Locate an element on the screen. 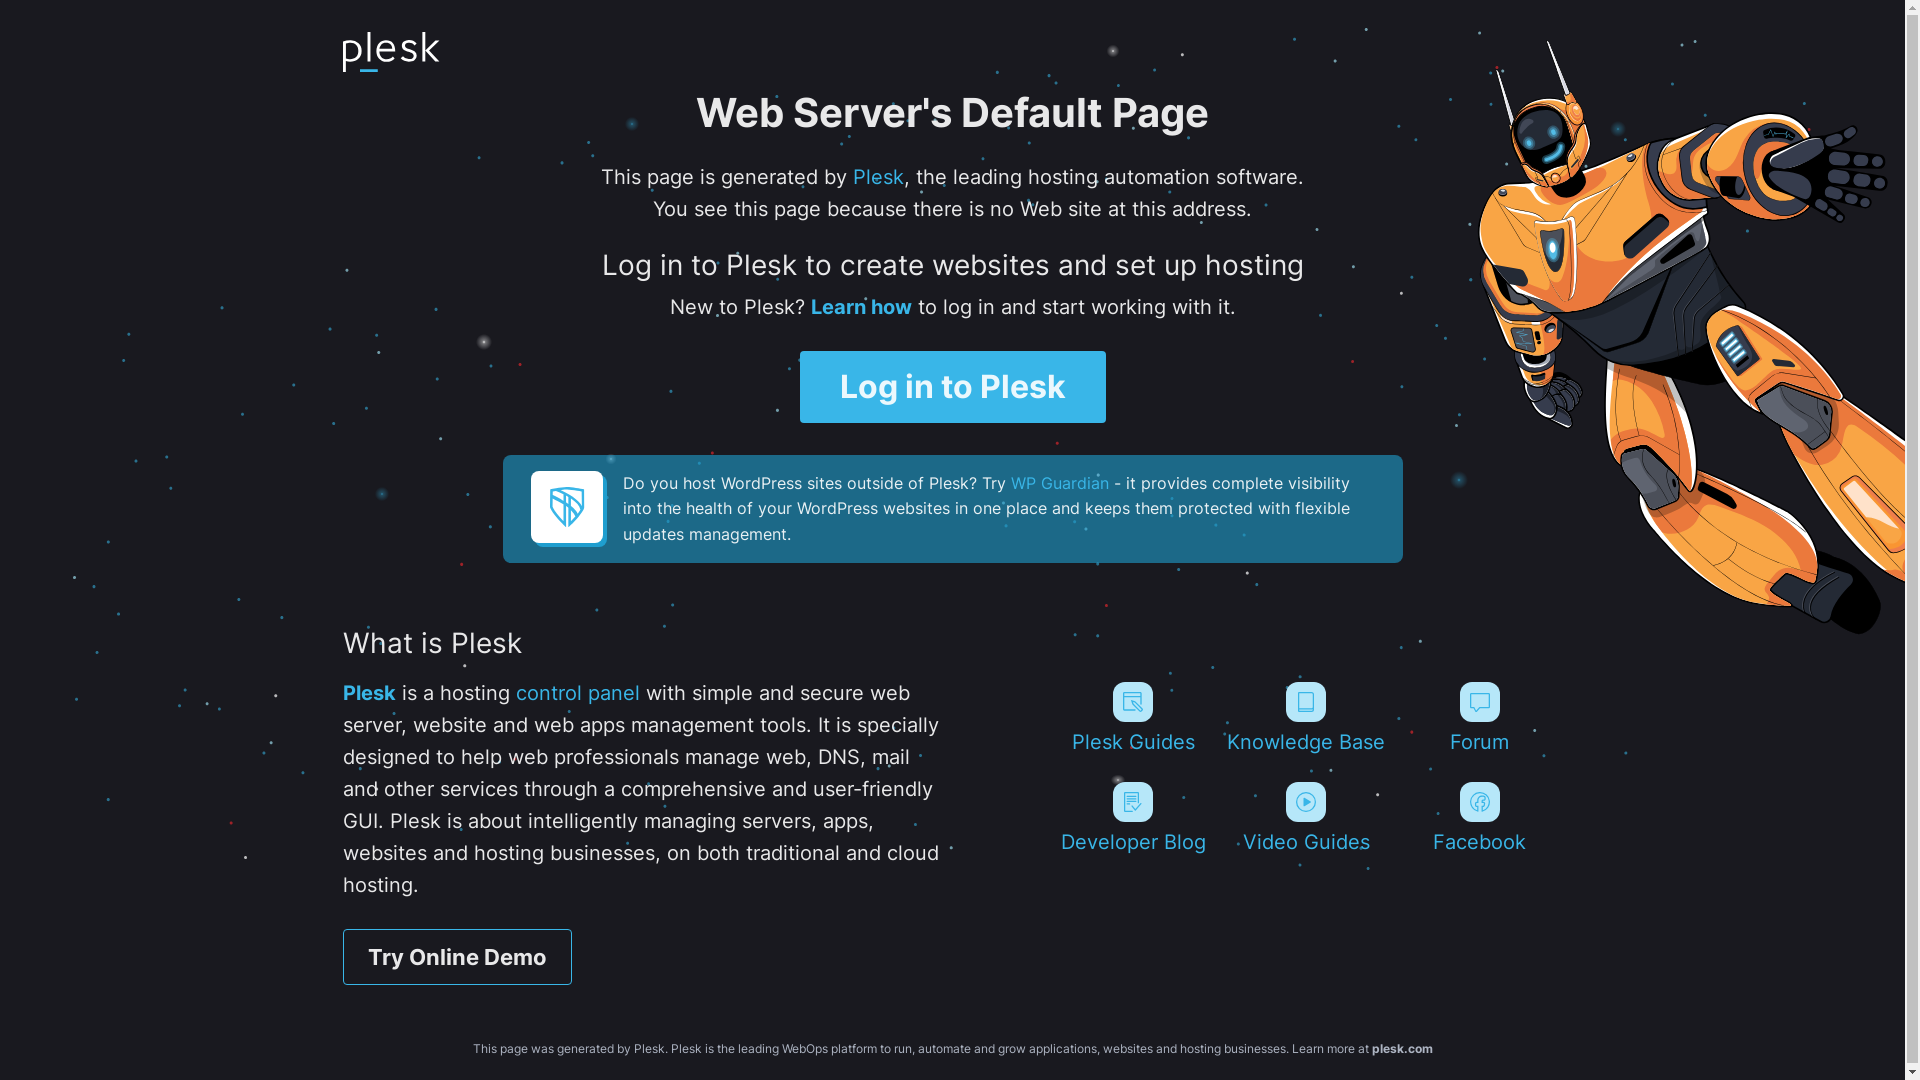 The image size is (1920, 1080). Video Guides is located at coordinates (1306, 818).